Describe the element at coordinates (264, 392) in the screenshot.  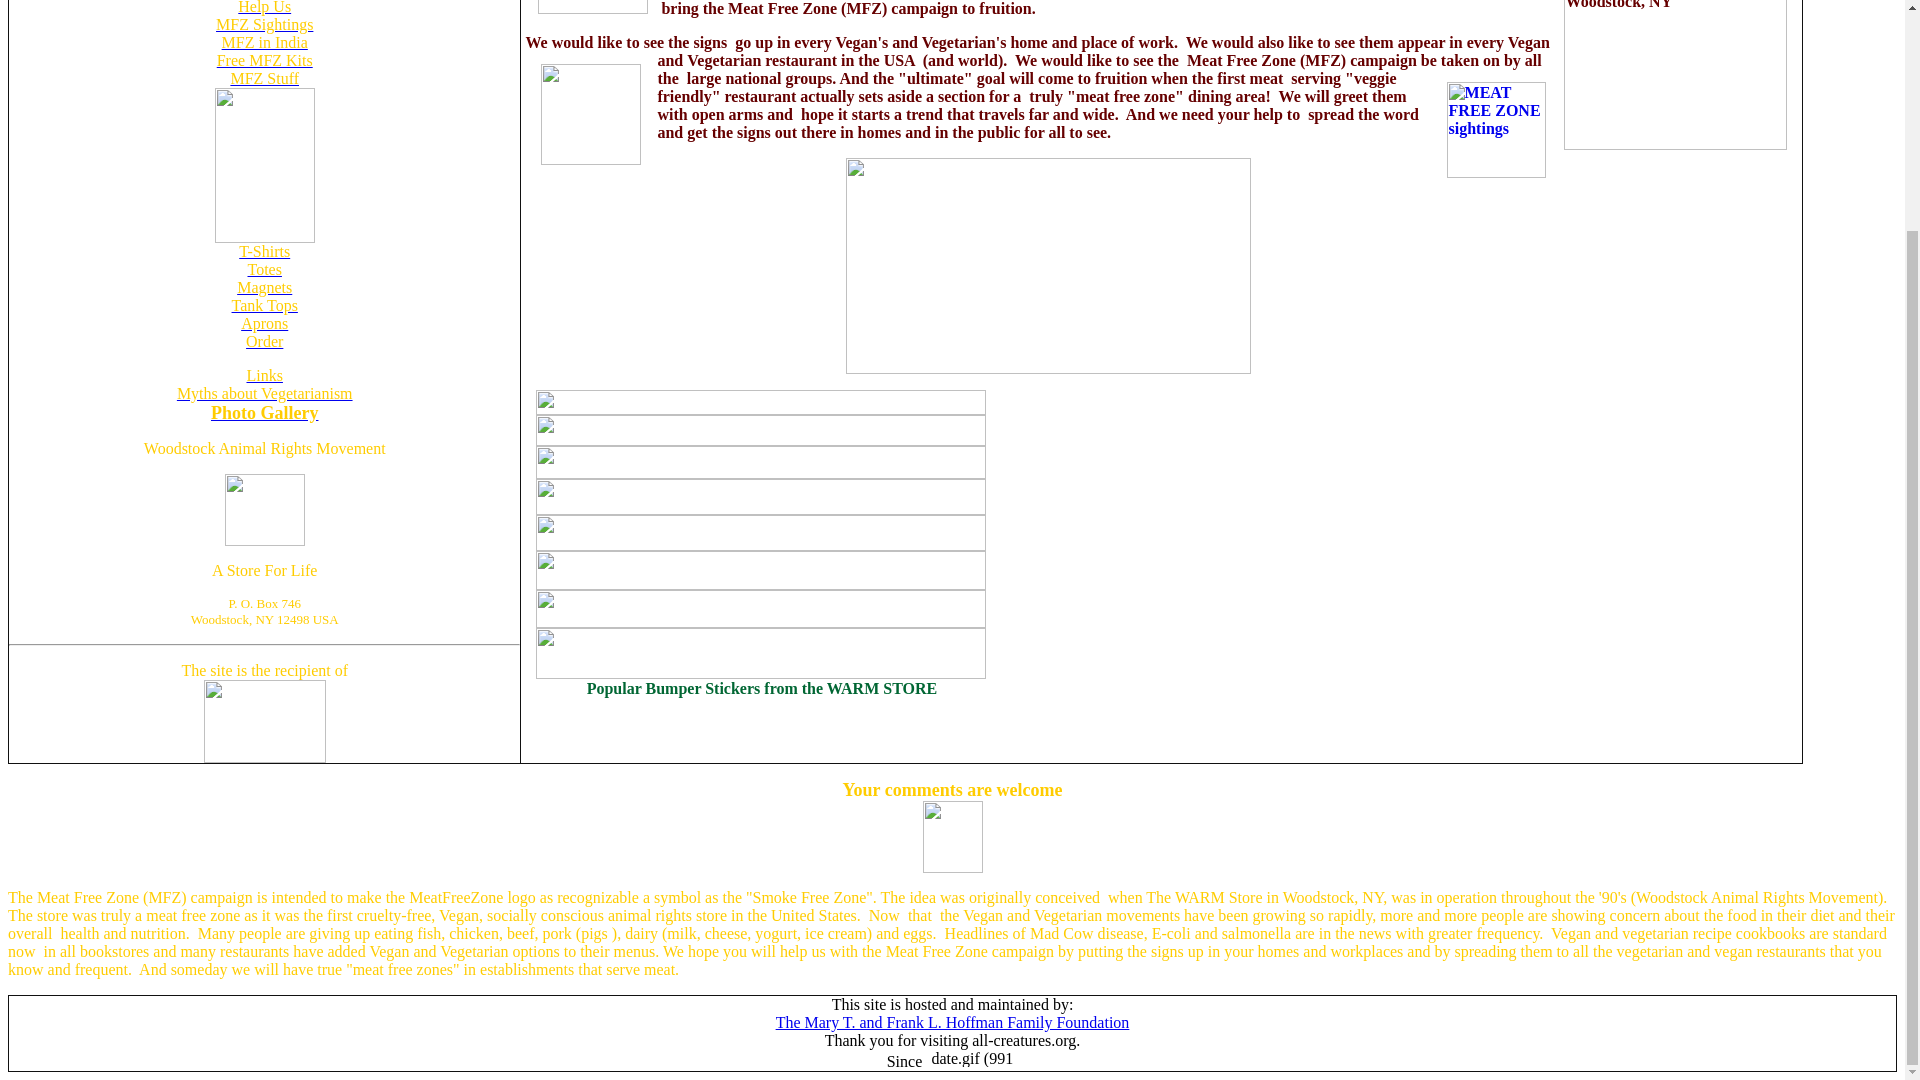
I see `Myths about Vegetarianism` at that location.